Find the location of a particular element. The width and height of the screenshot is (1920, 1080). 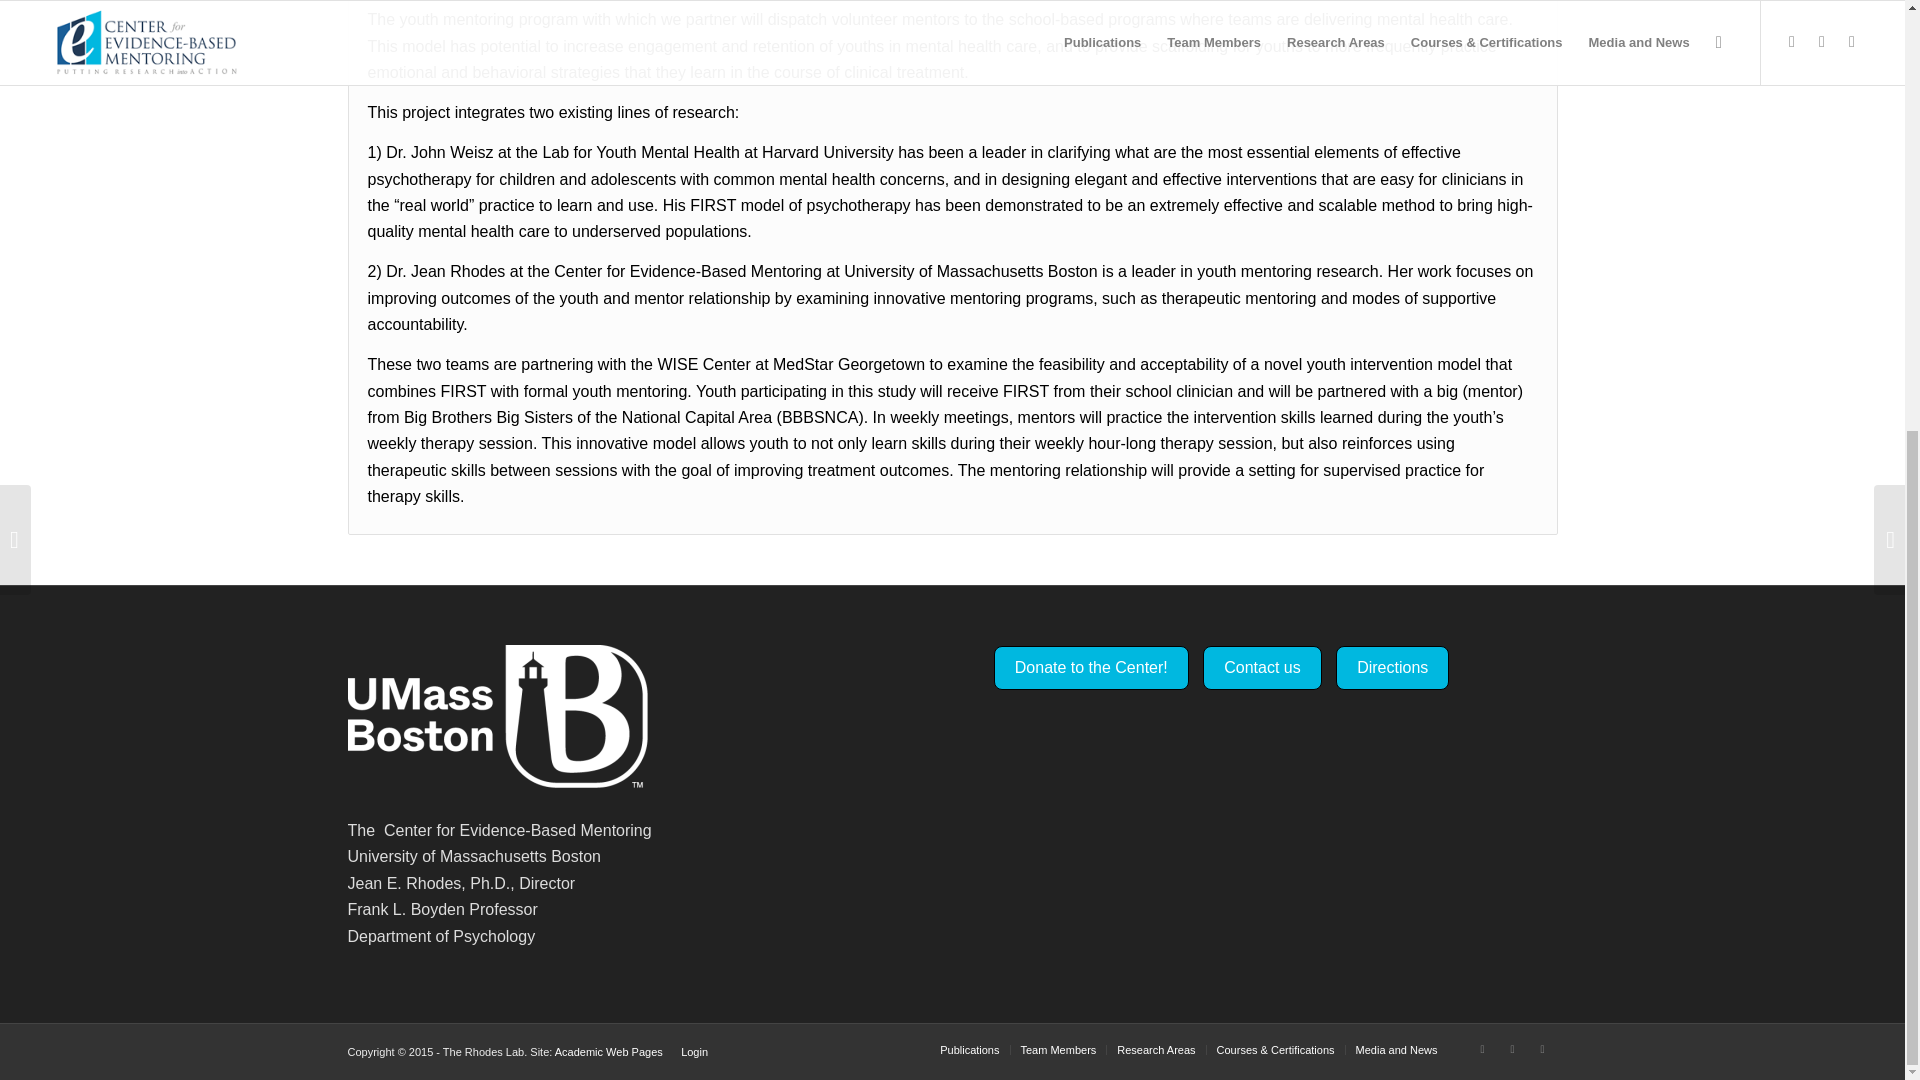

Directions is located at coordinates (1392, 668).